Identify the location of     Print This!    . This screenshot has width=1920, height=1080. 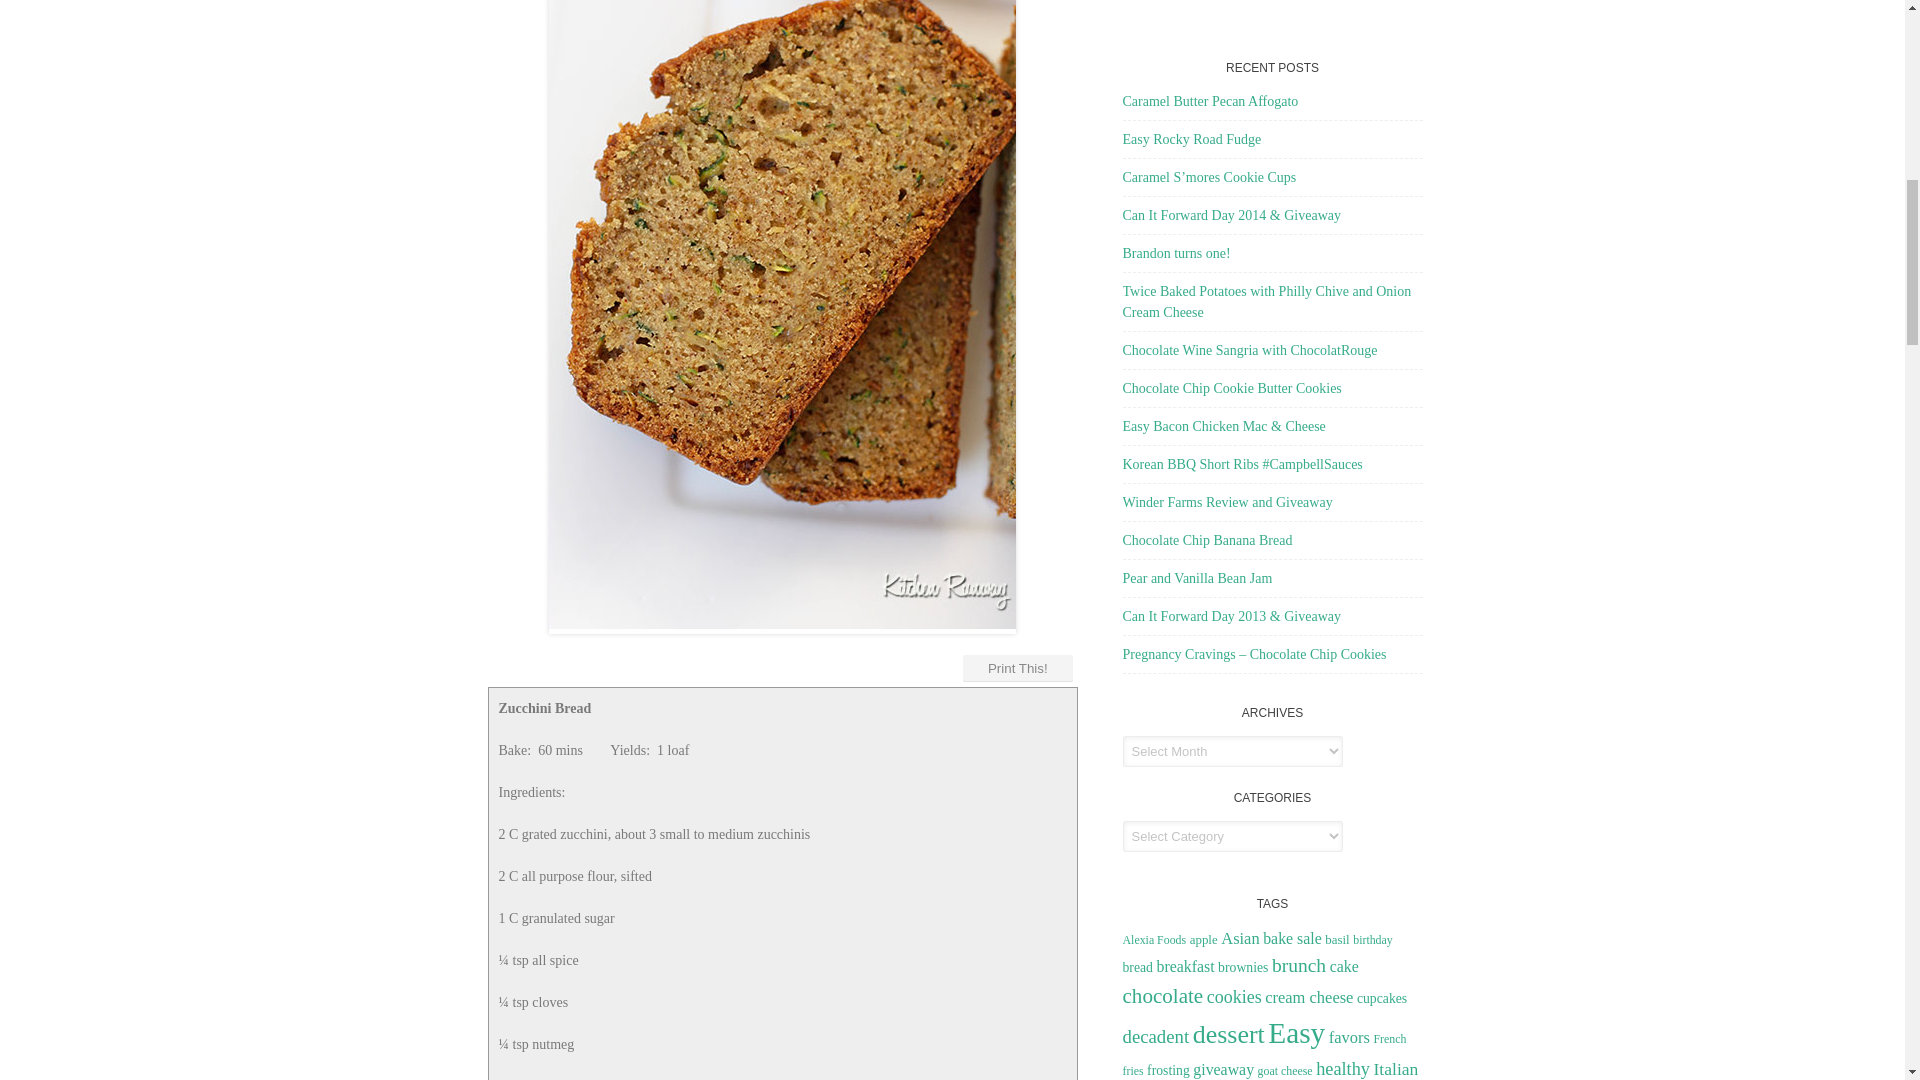
(1017, 668).